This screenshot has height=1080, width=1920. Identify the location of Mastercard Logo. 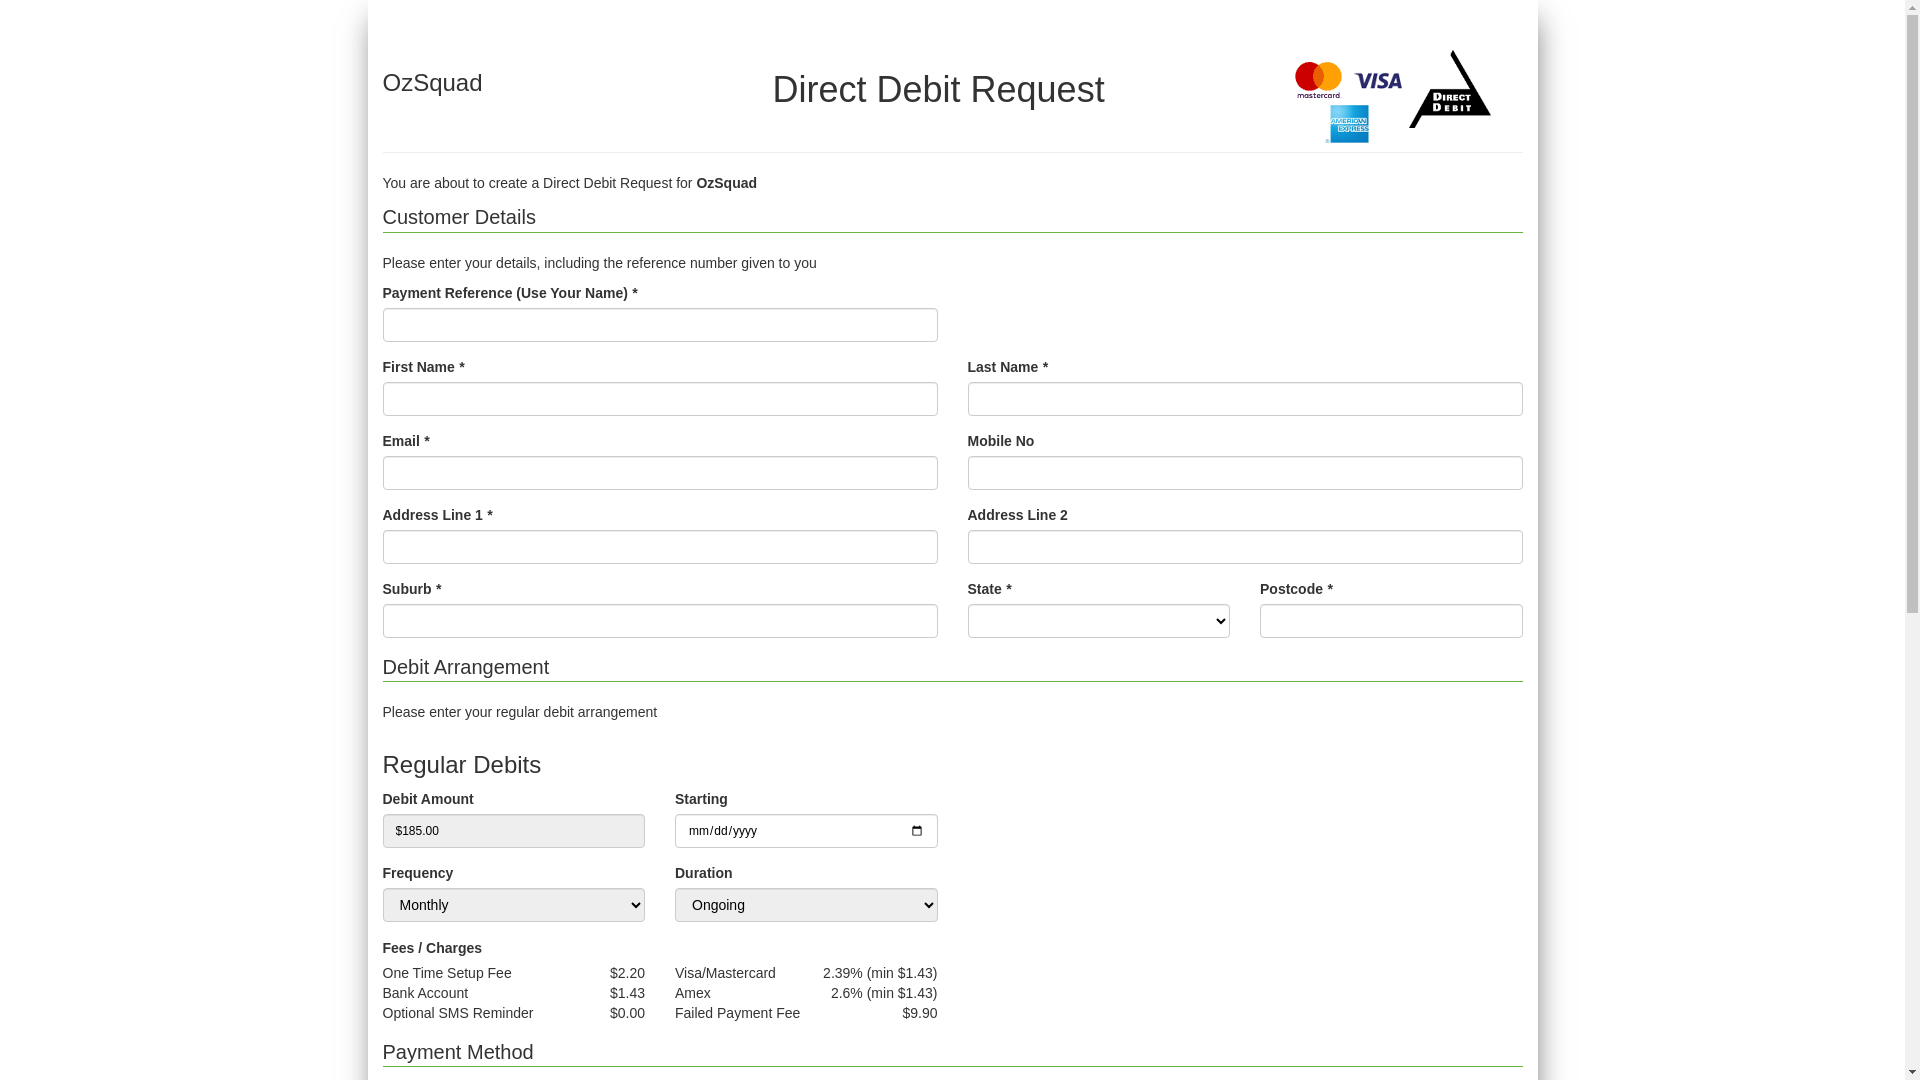
(1318, 84).